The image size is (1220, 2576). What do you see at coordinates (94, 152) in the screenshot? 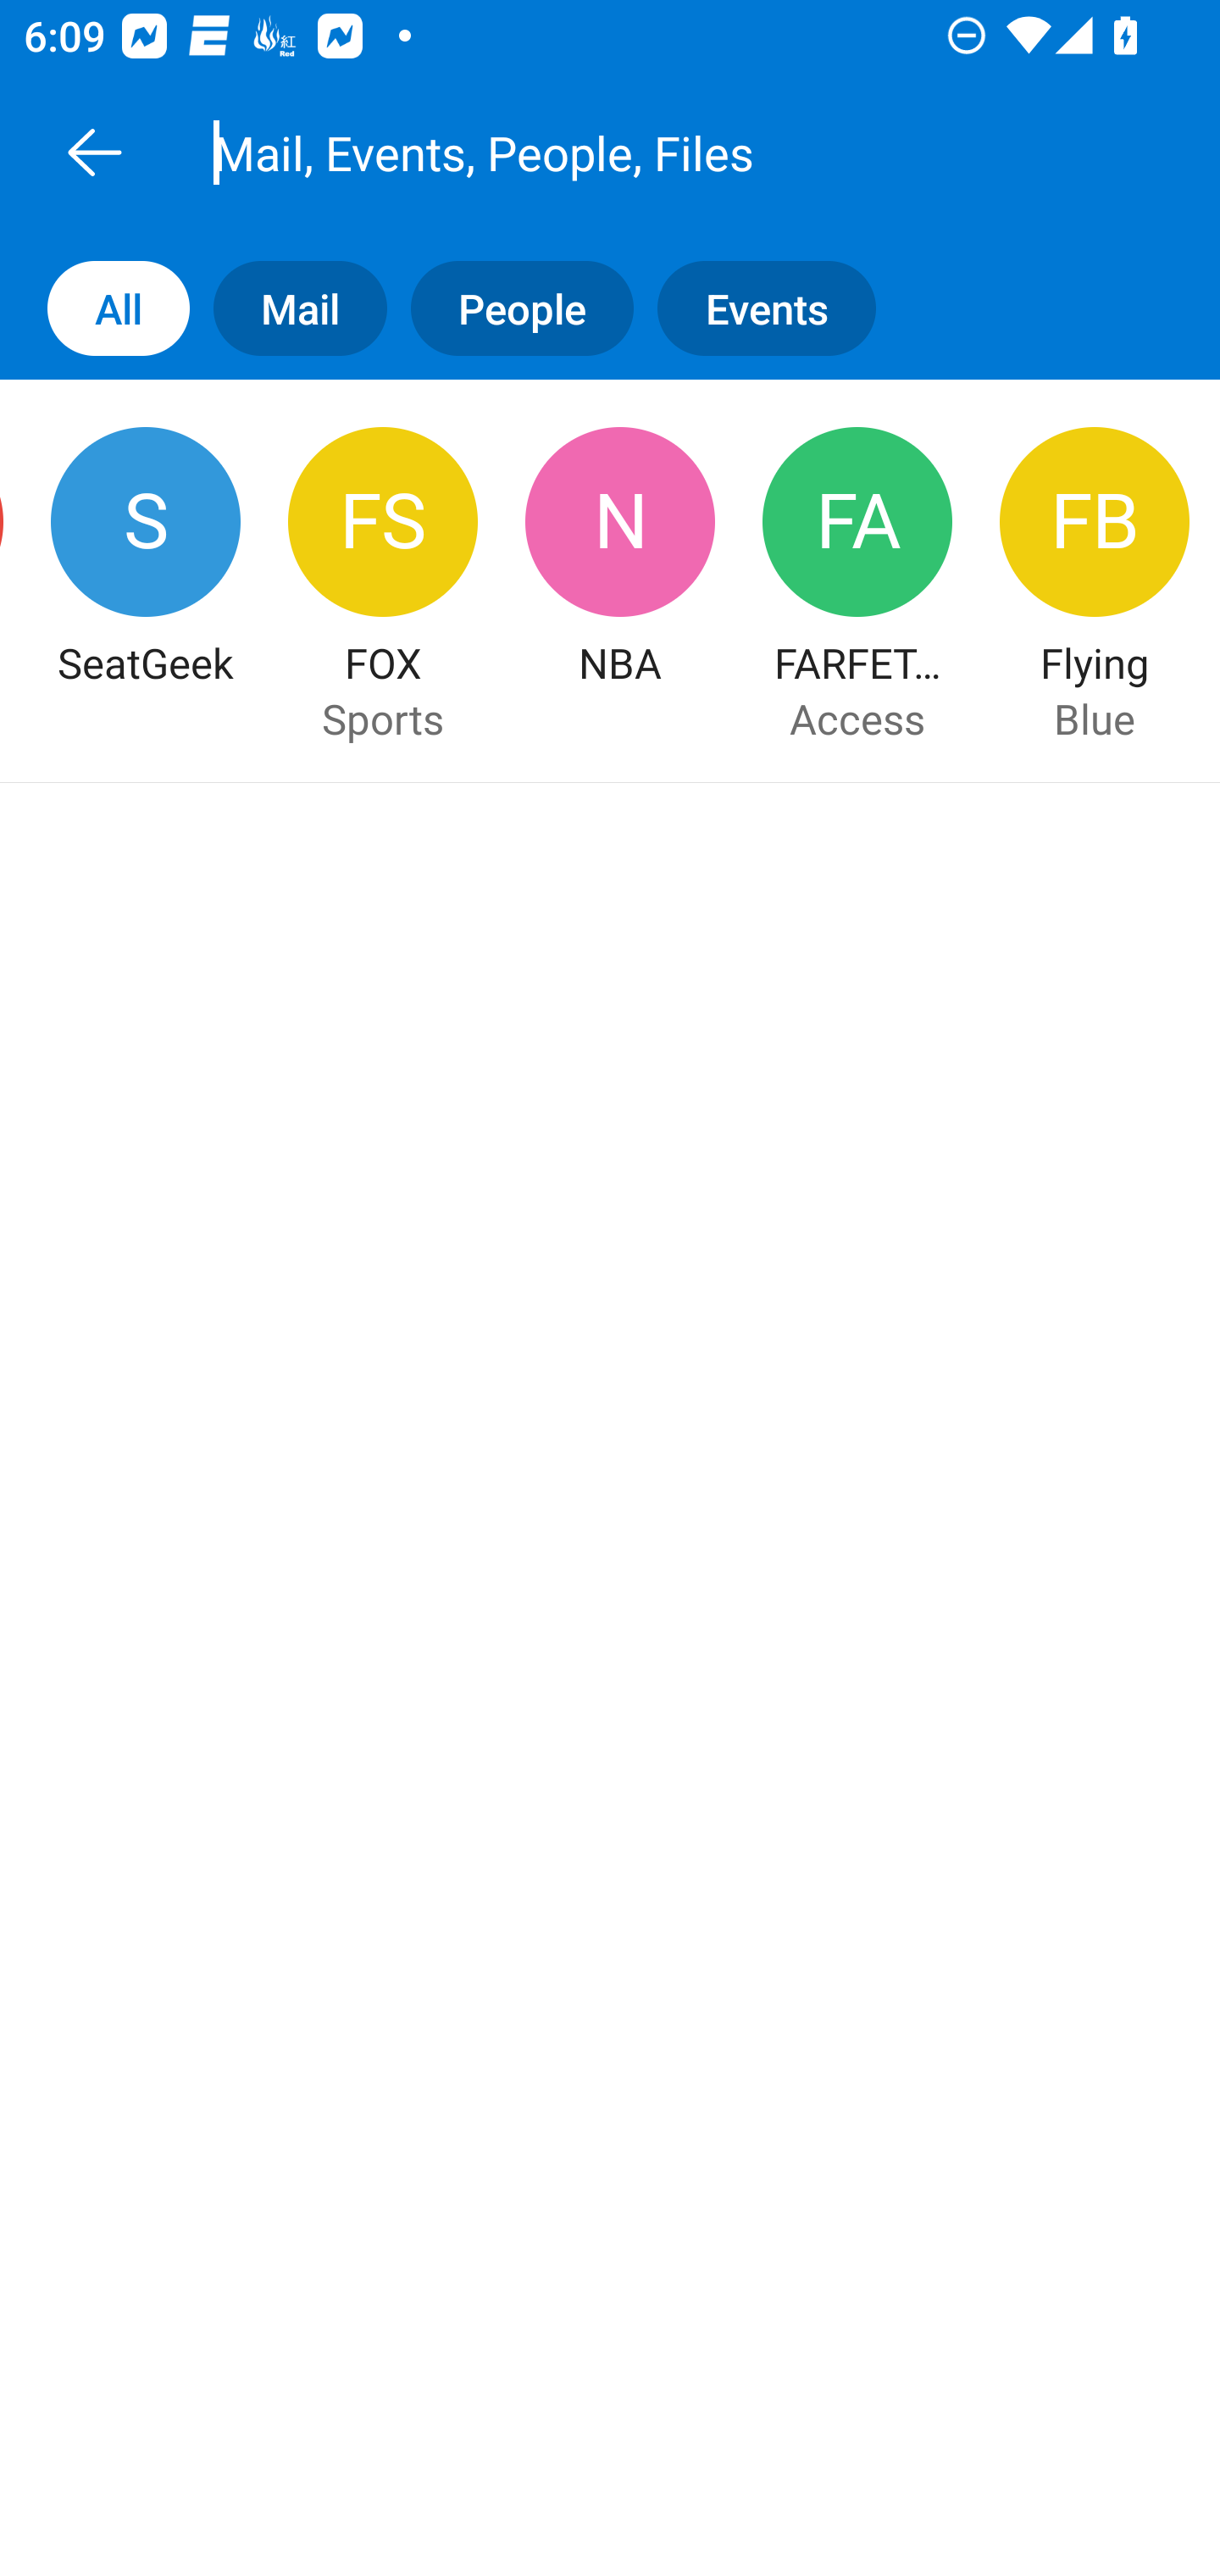
I see `Back` at bounding box center [94, 152].